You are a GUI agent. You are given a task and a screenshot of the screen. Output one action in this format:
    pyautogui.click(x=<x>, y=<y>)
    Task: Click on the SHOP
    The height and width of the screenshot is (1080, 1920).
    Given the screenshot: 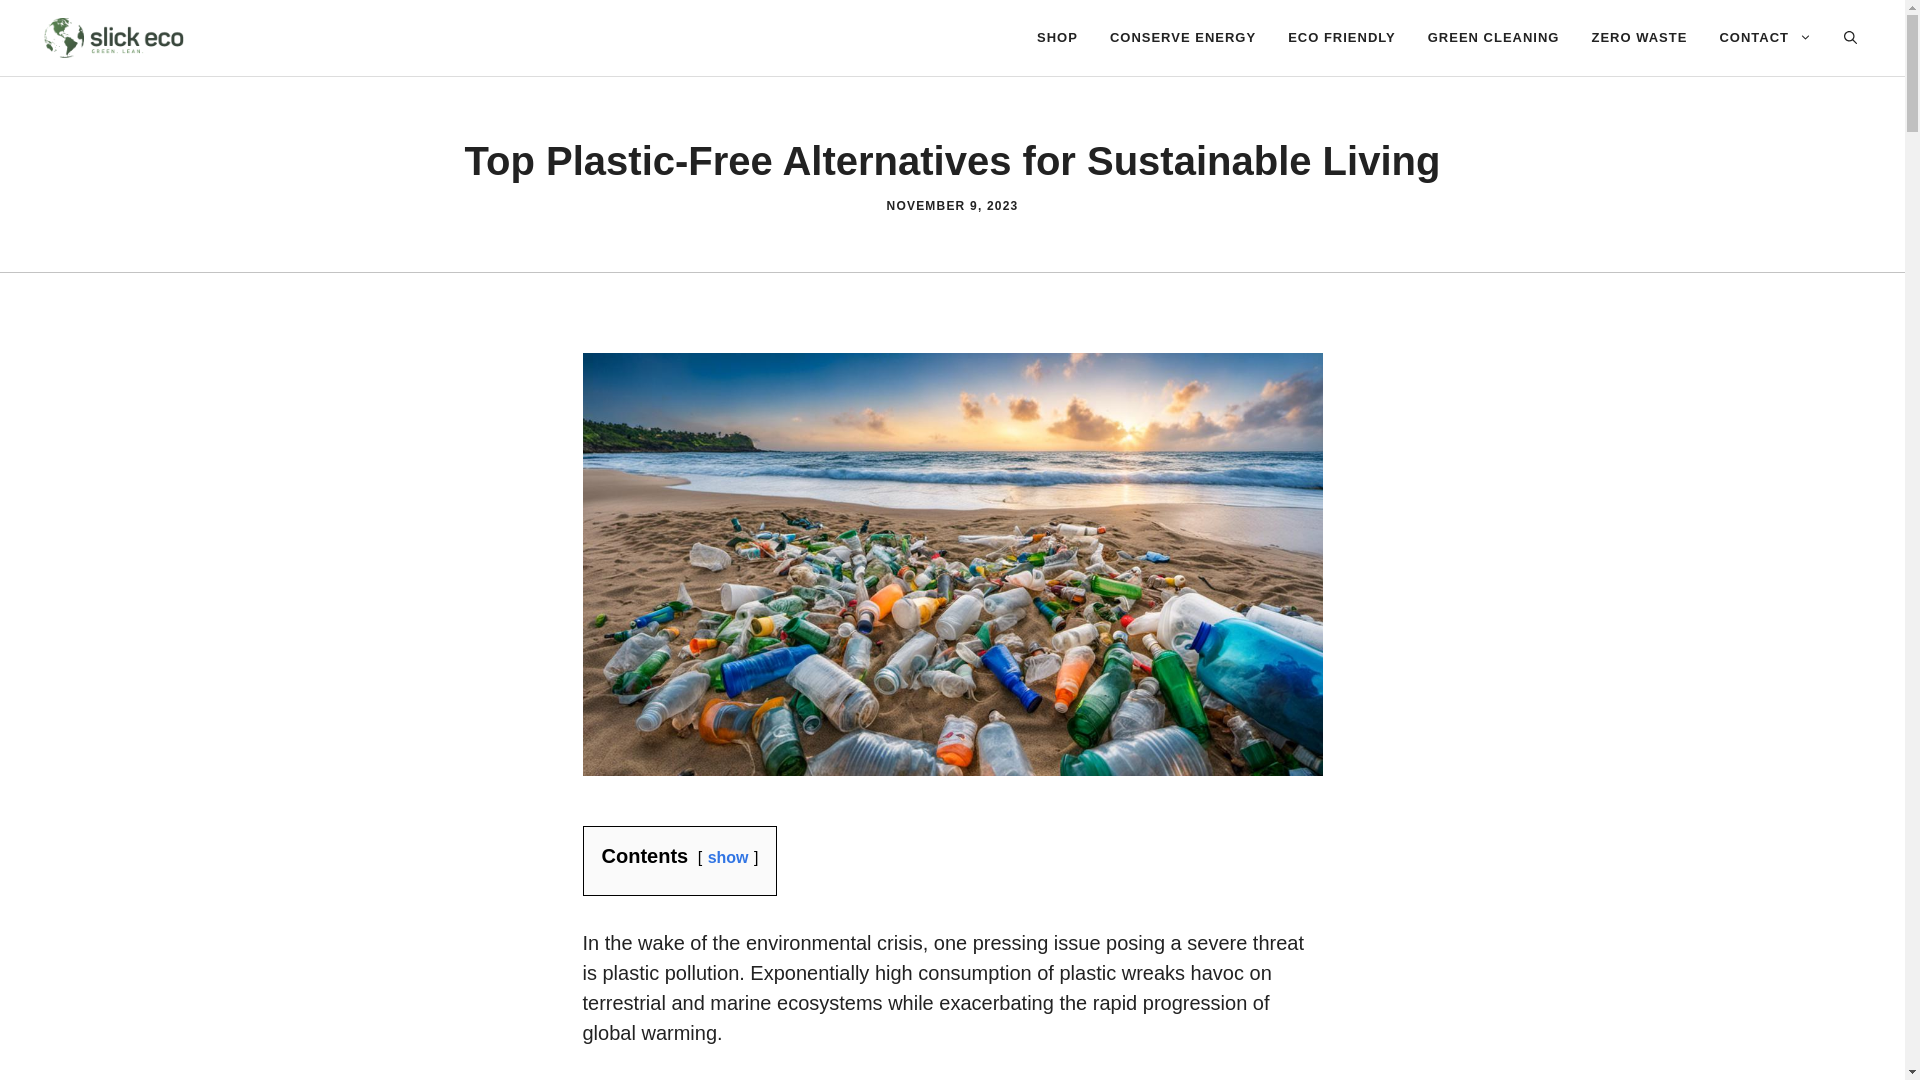 What is the action you would take?
    pyautogui.click(x=1058, y=38)
    